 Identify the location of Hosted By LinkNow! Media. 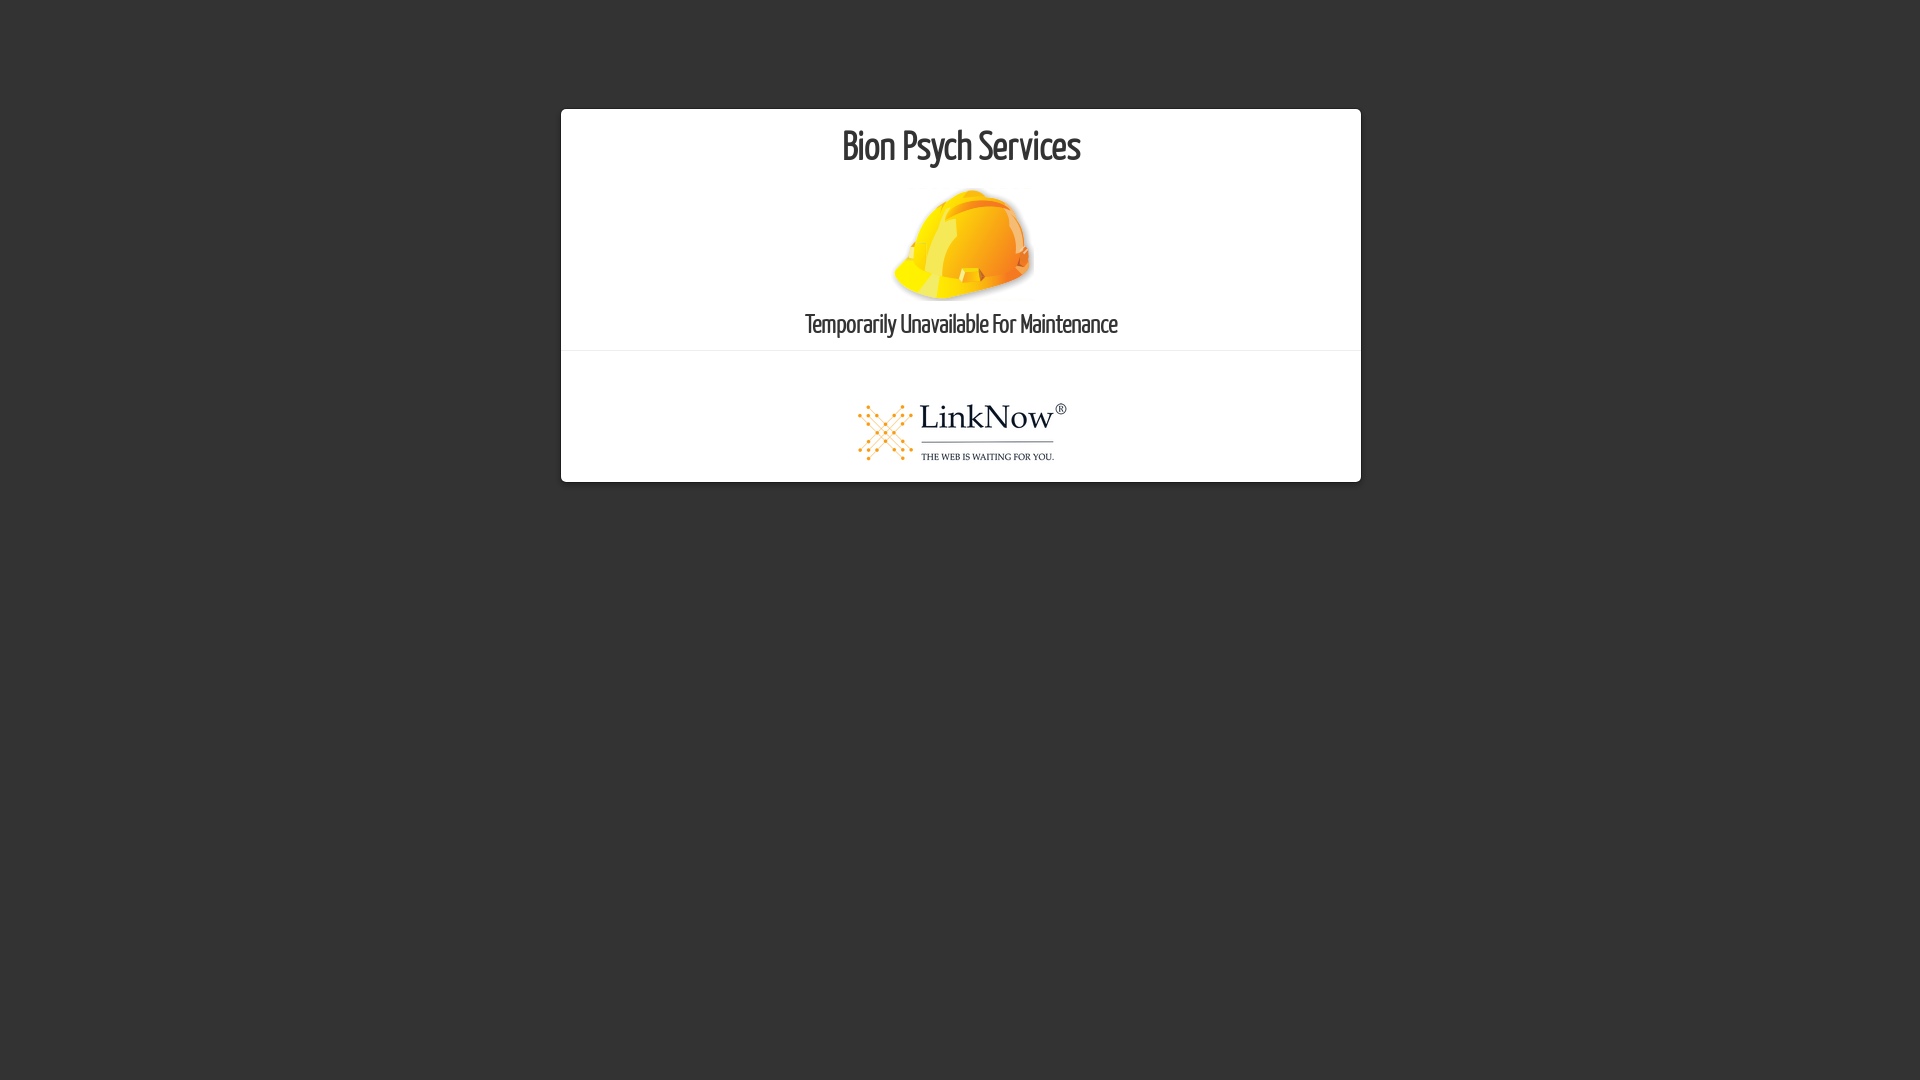
(960, 430).